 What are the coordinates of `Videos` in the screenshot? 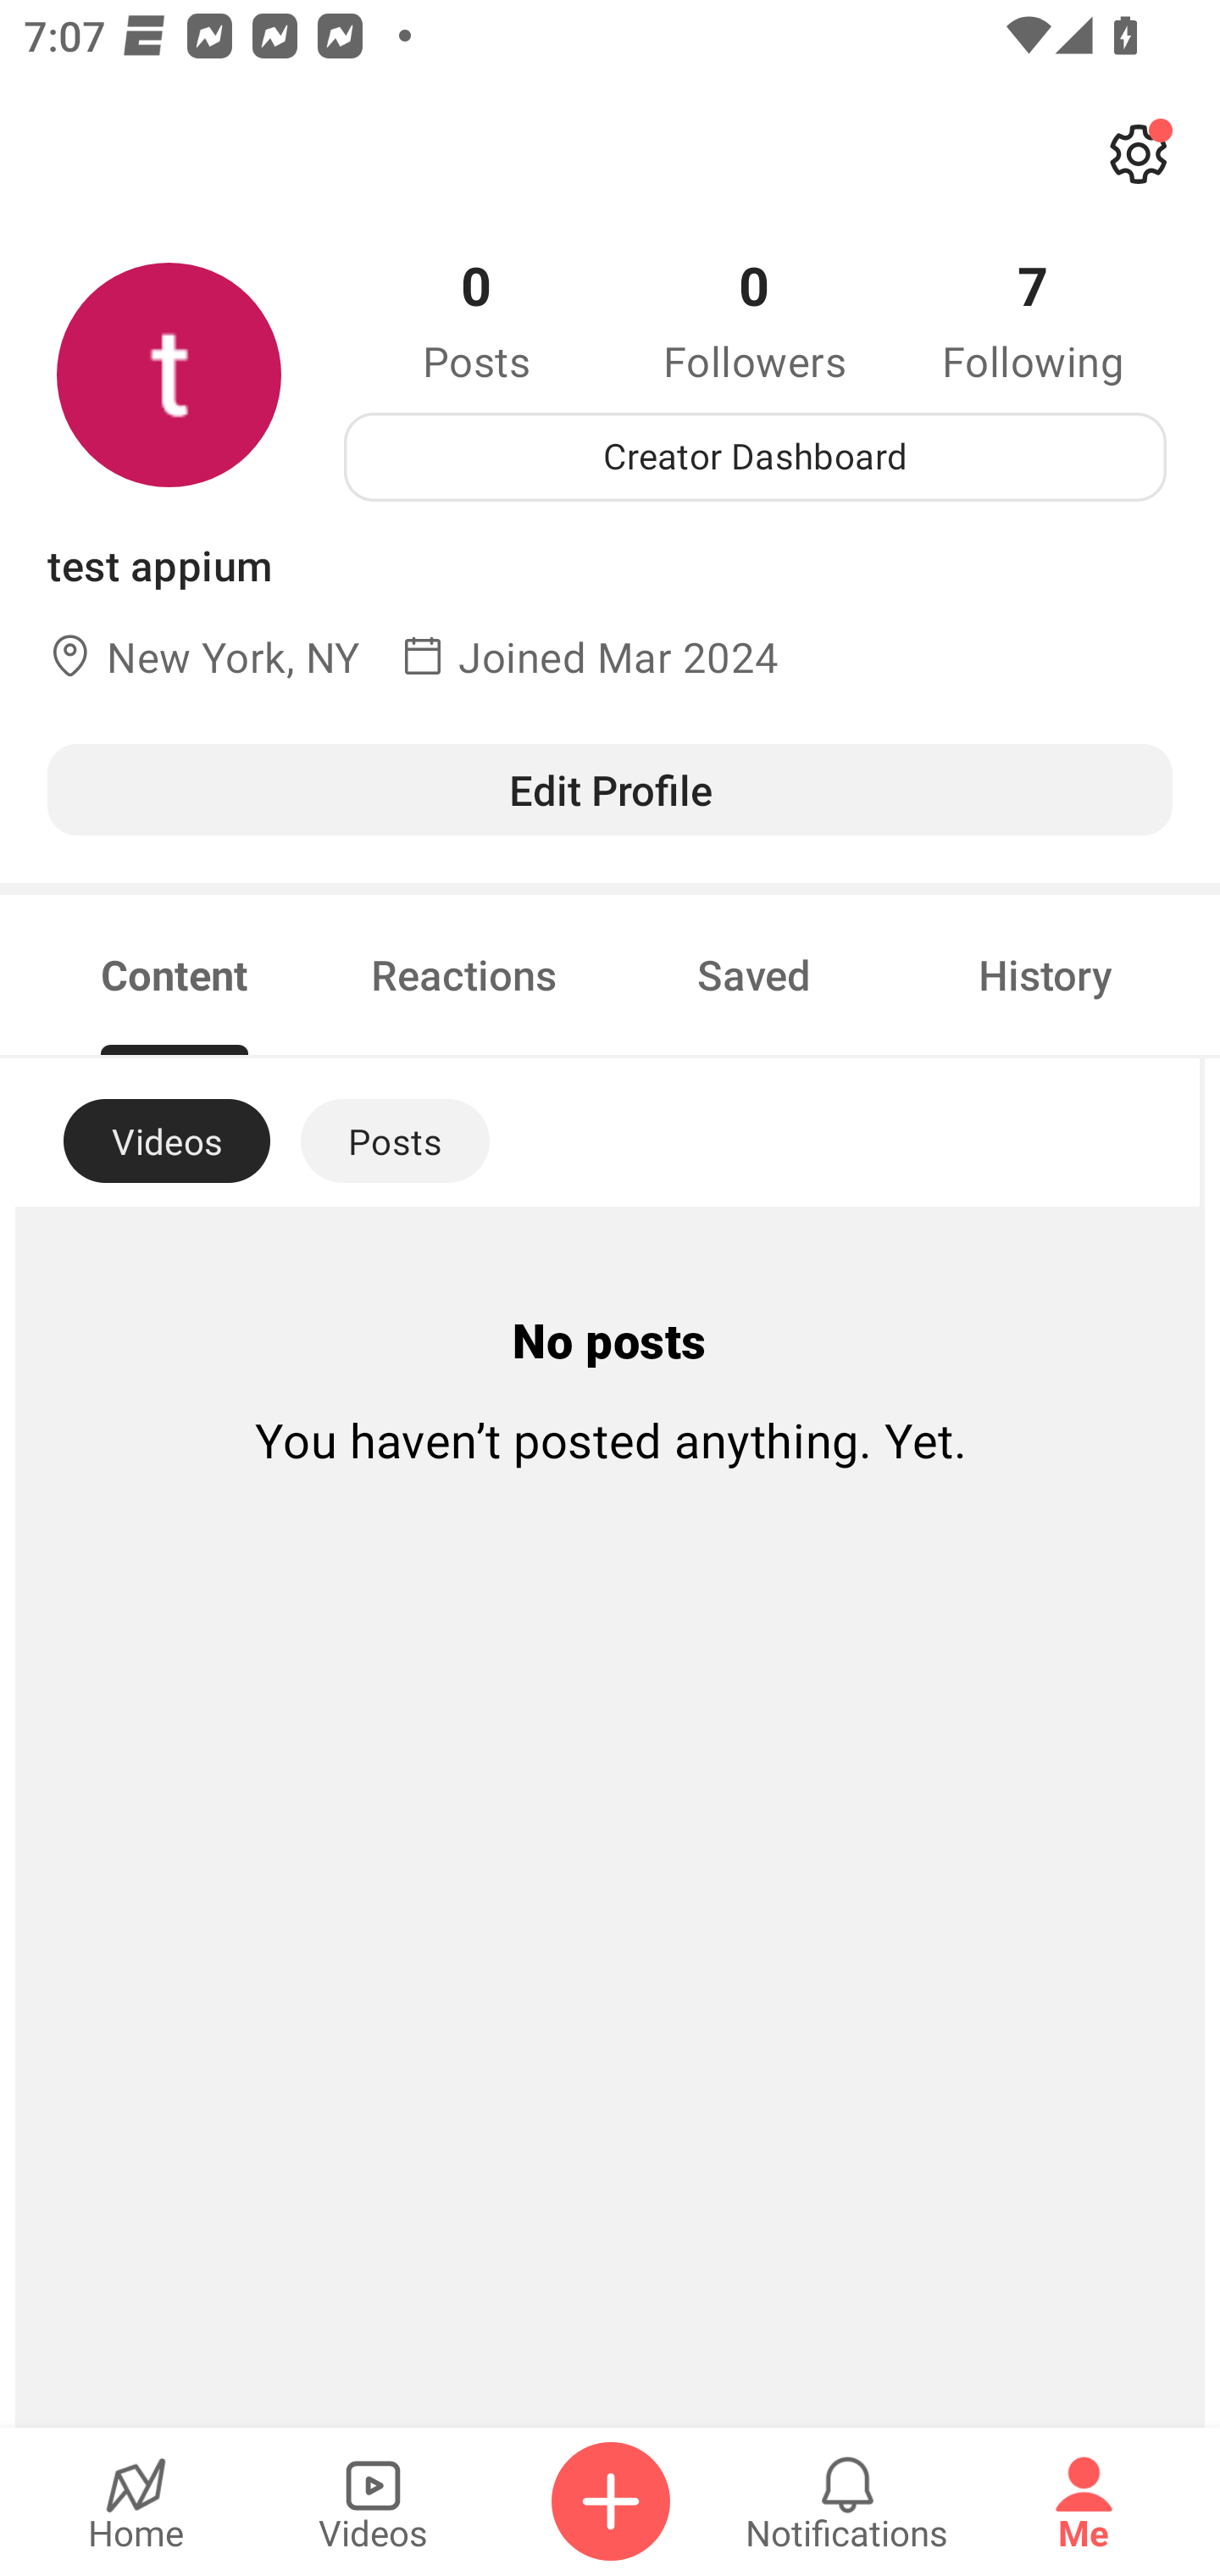 It's located at (373, 2501).